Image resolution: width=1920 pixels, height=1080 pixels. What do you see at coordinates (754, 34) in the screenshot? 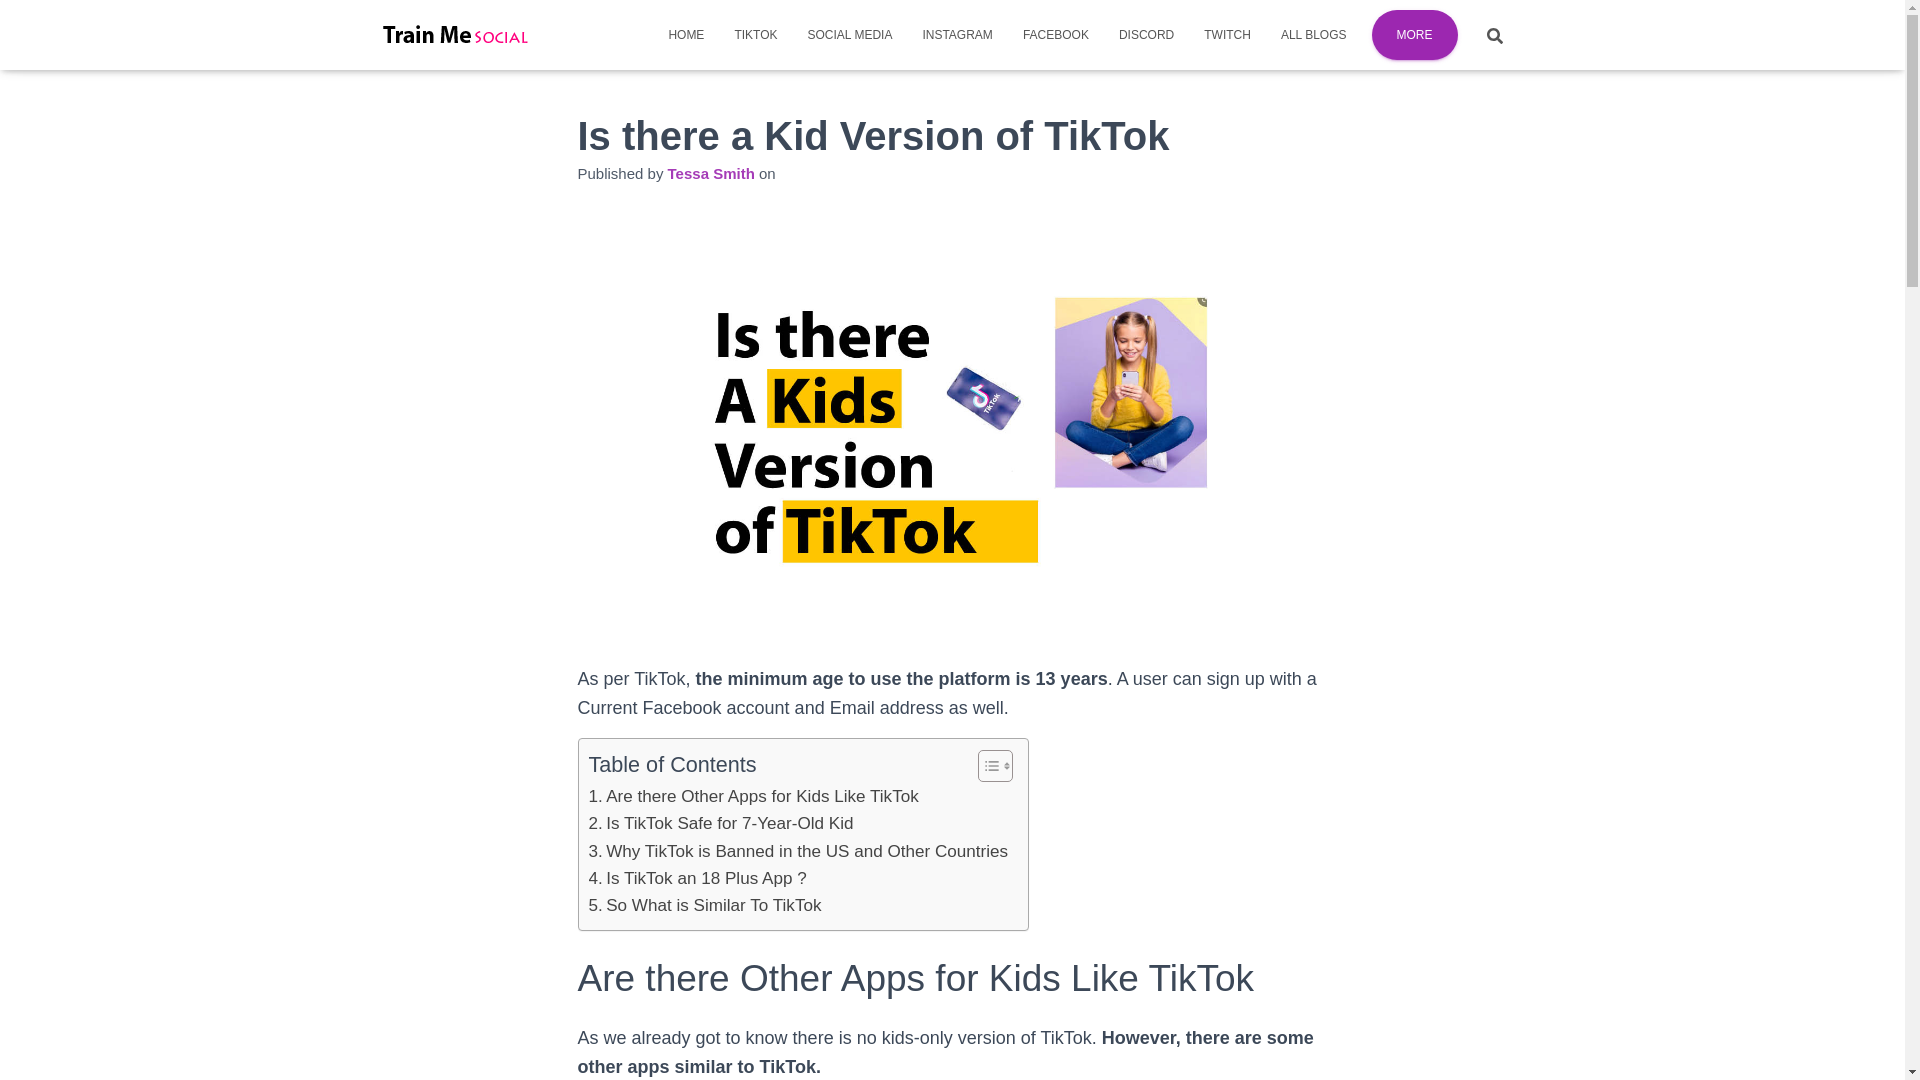
I see `TikTok` at bounding box center [754, 34].